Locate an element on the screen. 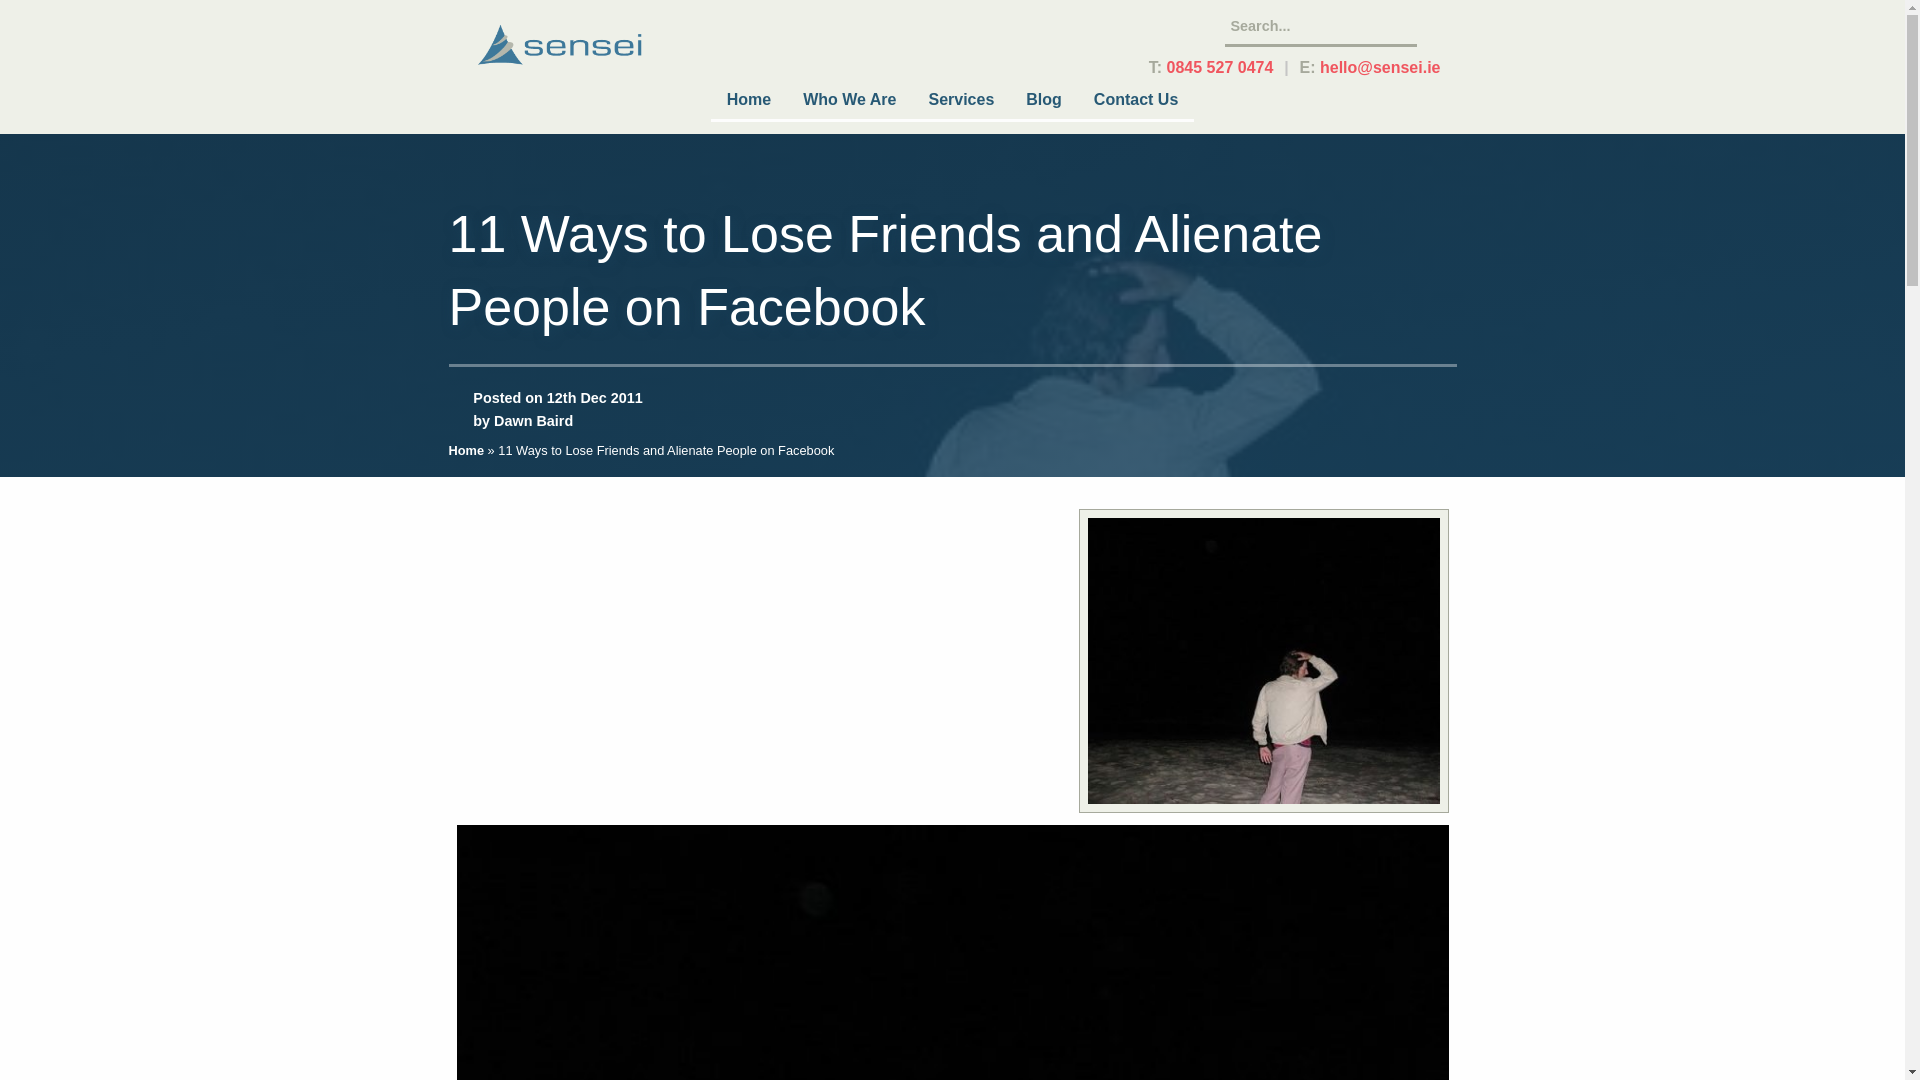 The width and height of the screenshot is (1920, 1080). Home is located at coordinates (748, 102).